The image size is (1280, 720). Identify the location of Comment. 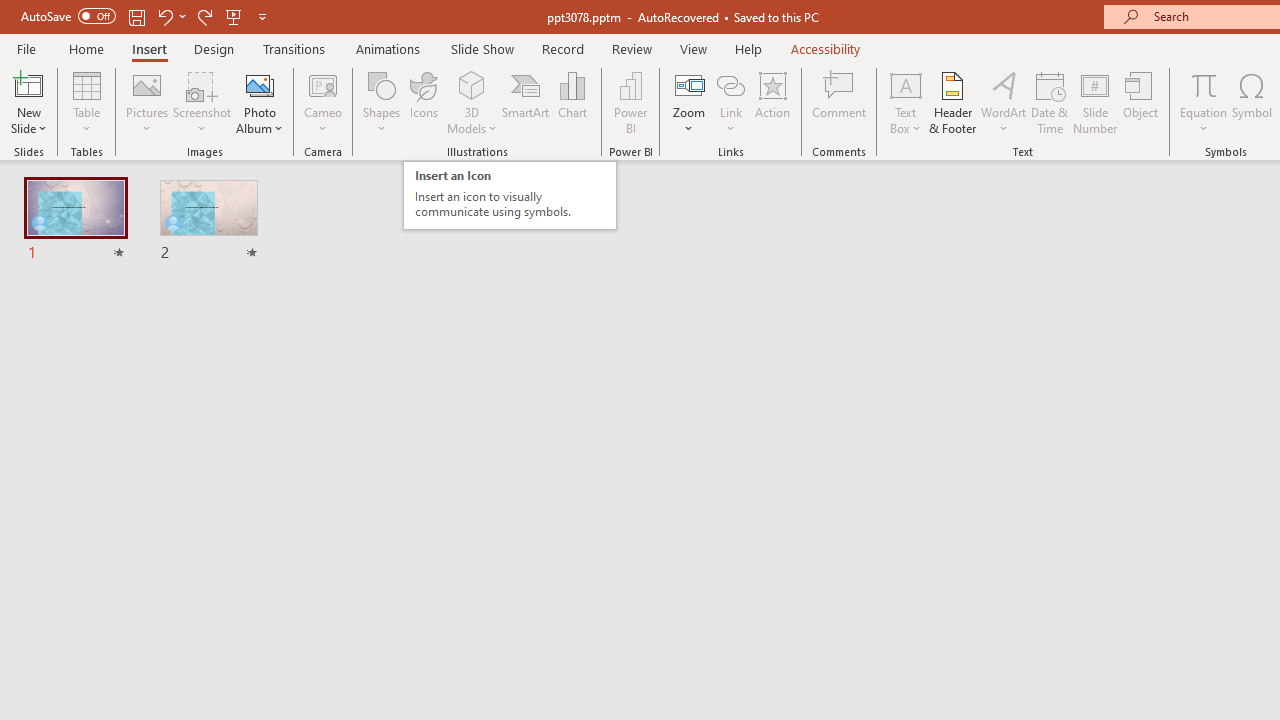
(840, 102).